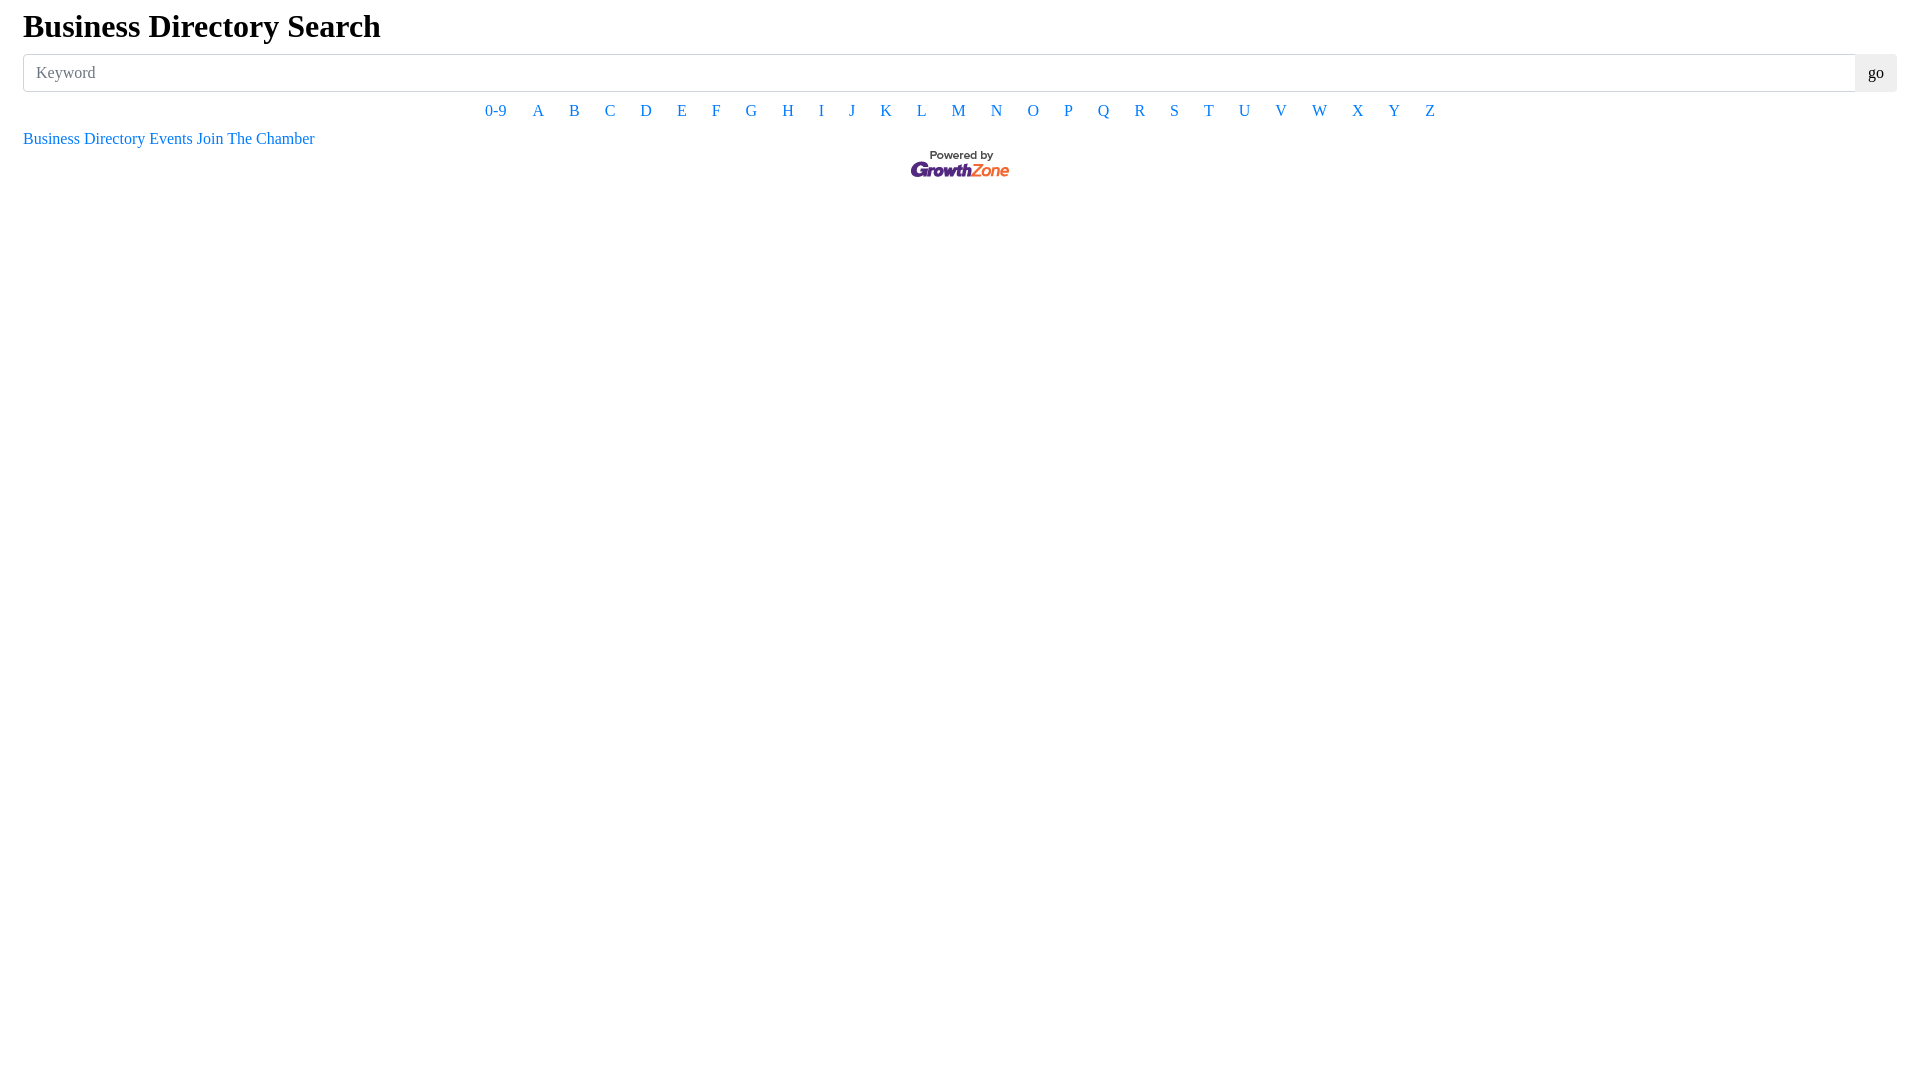 The image size is (1920, 1080). Describe the element at coordinates (716, 111) in the screenshot. I see `F` at that location.